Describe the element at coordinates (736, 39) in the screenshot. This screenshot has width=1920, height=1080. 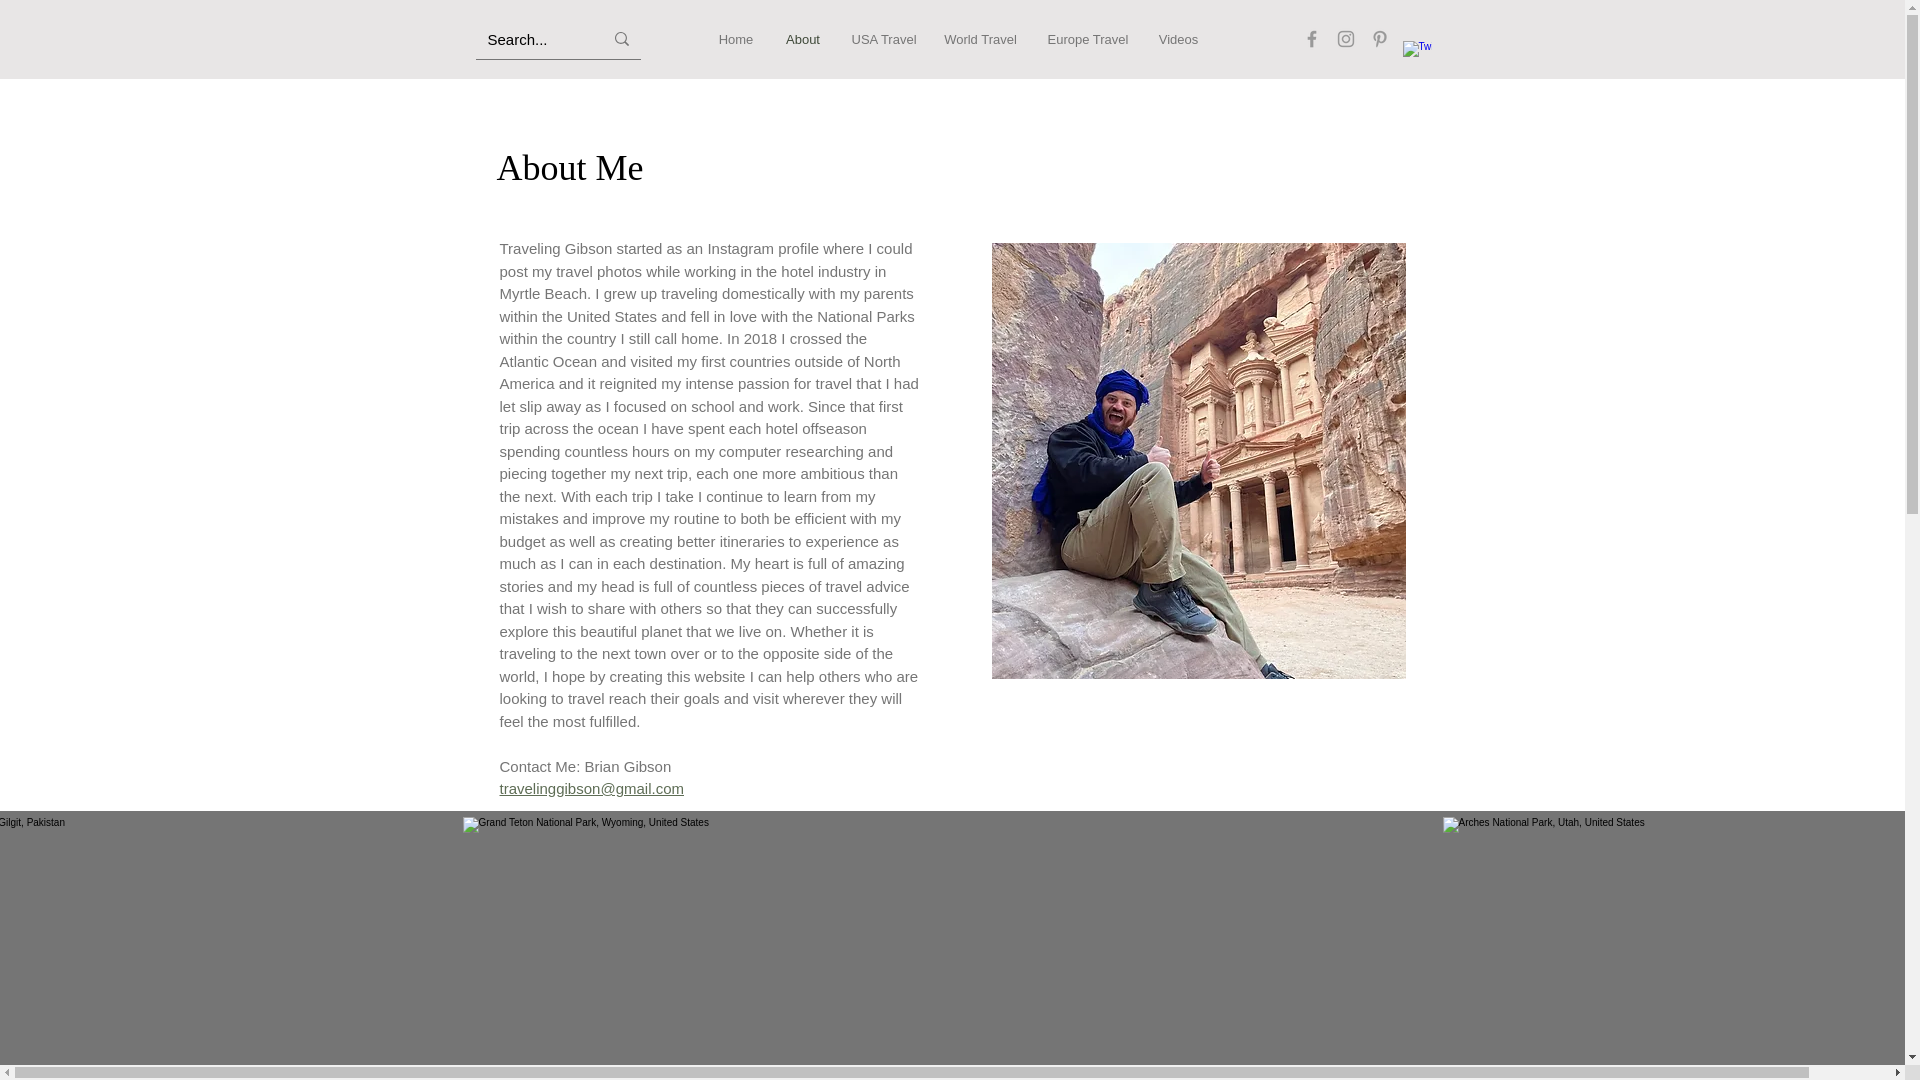
I see `Home` at that location.